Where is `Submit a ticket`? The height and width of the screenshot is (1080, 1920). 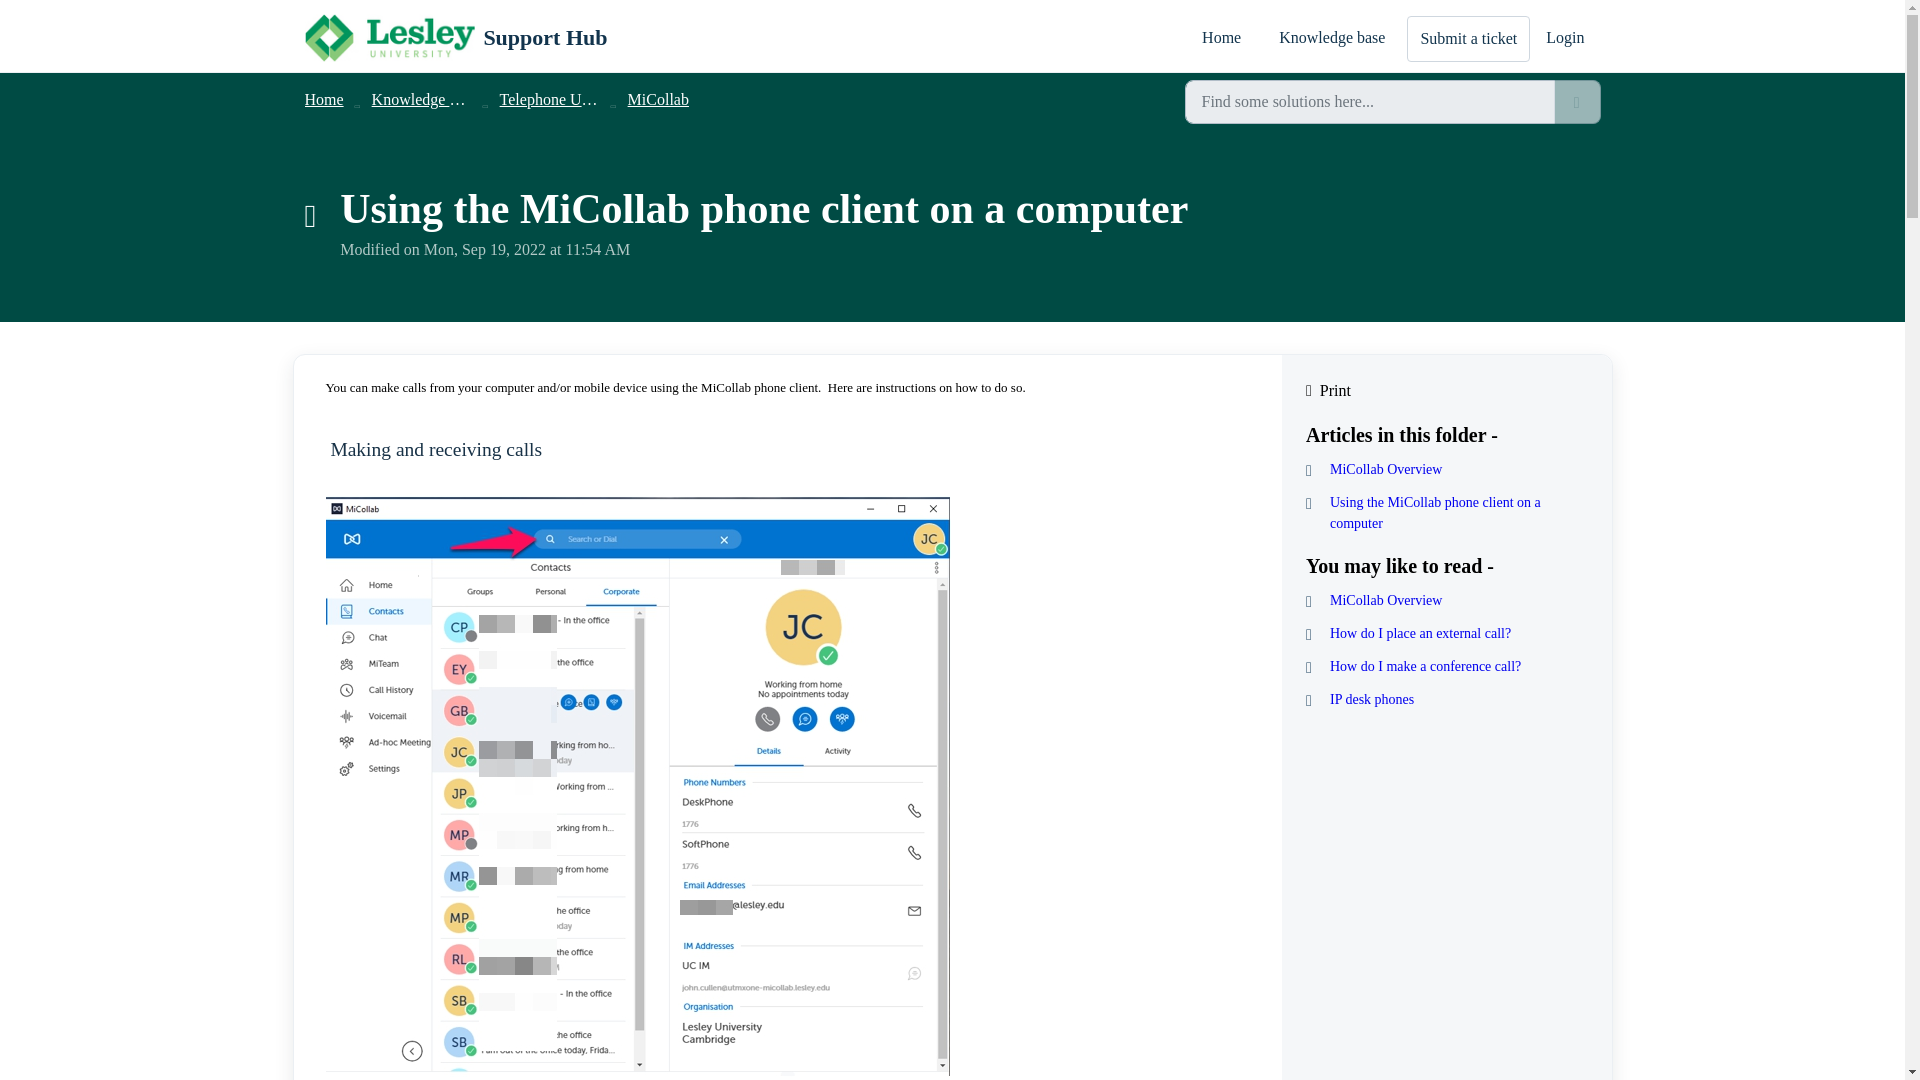
Submit a ticket is located at coordinates (1468, 38).